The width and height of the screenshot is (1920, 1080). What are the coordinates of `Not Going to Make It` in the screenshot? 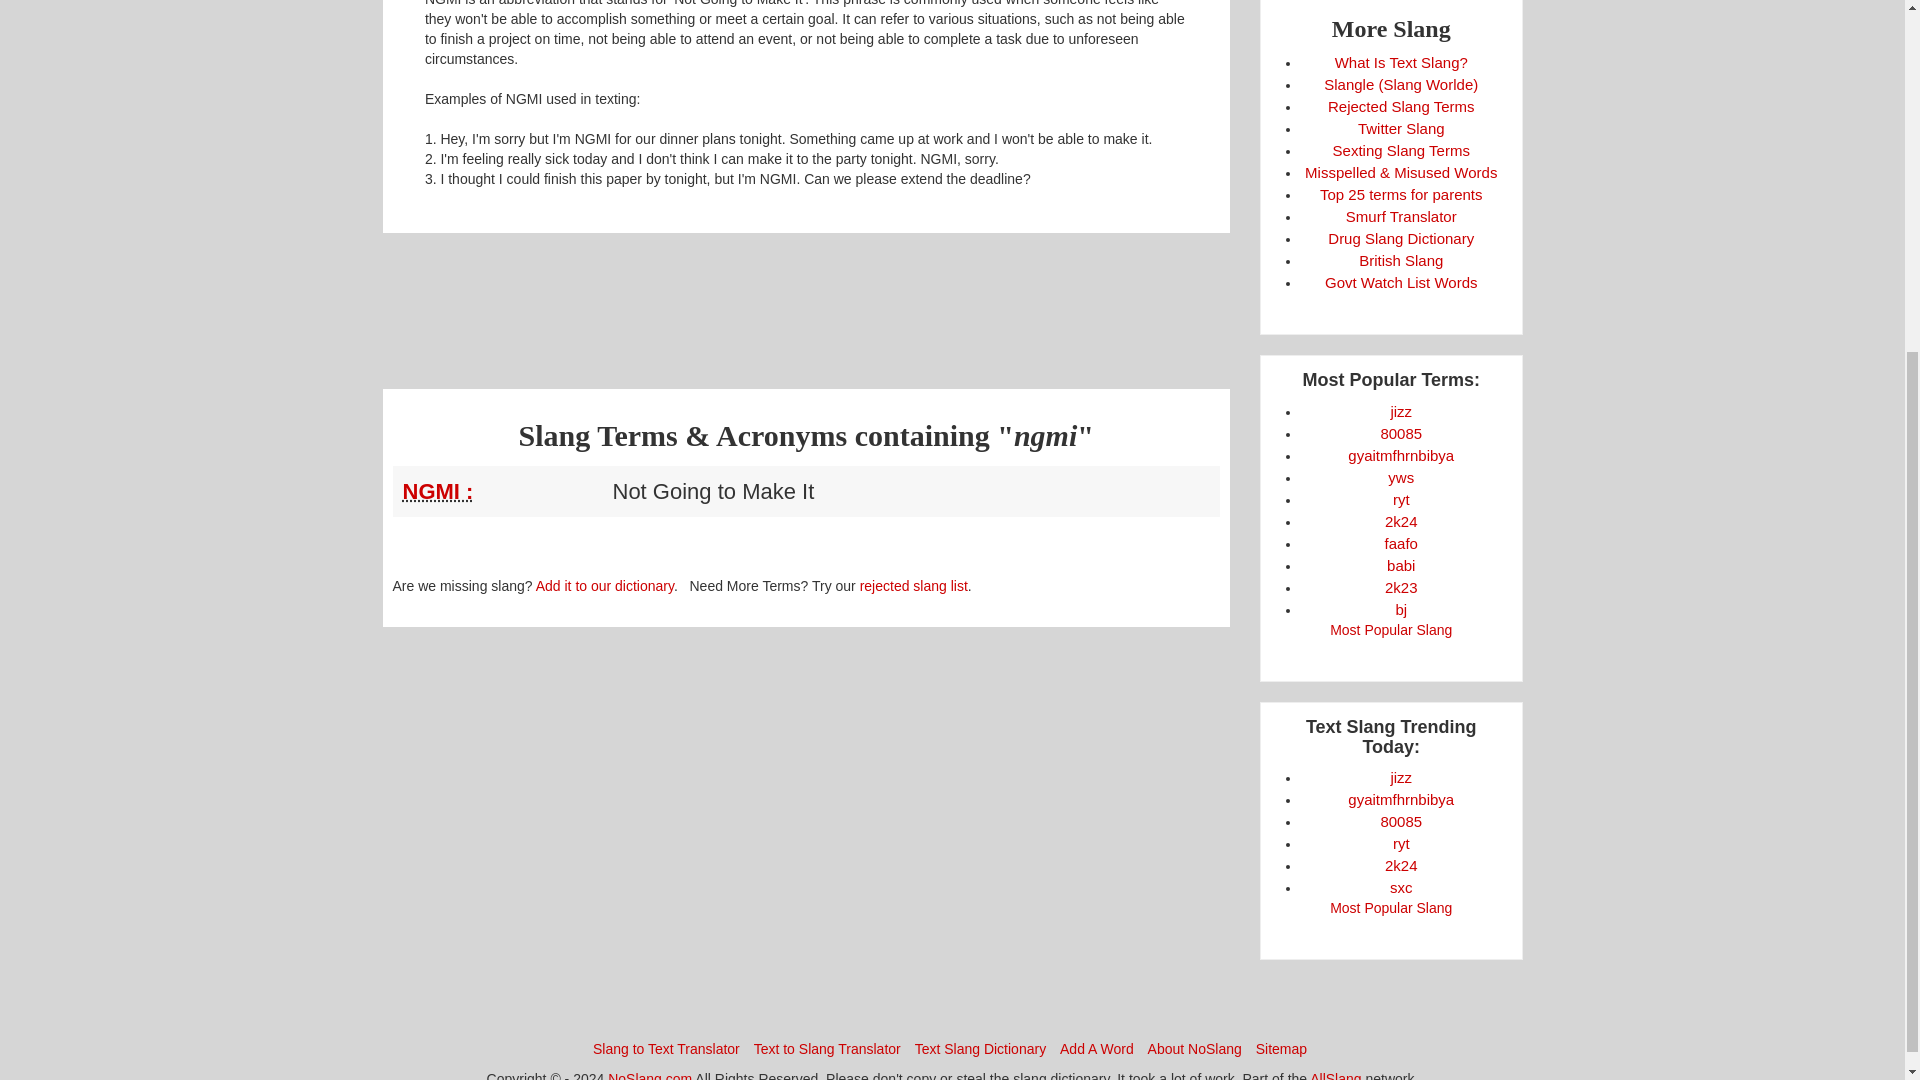 It's located at (502, 491).